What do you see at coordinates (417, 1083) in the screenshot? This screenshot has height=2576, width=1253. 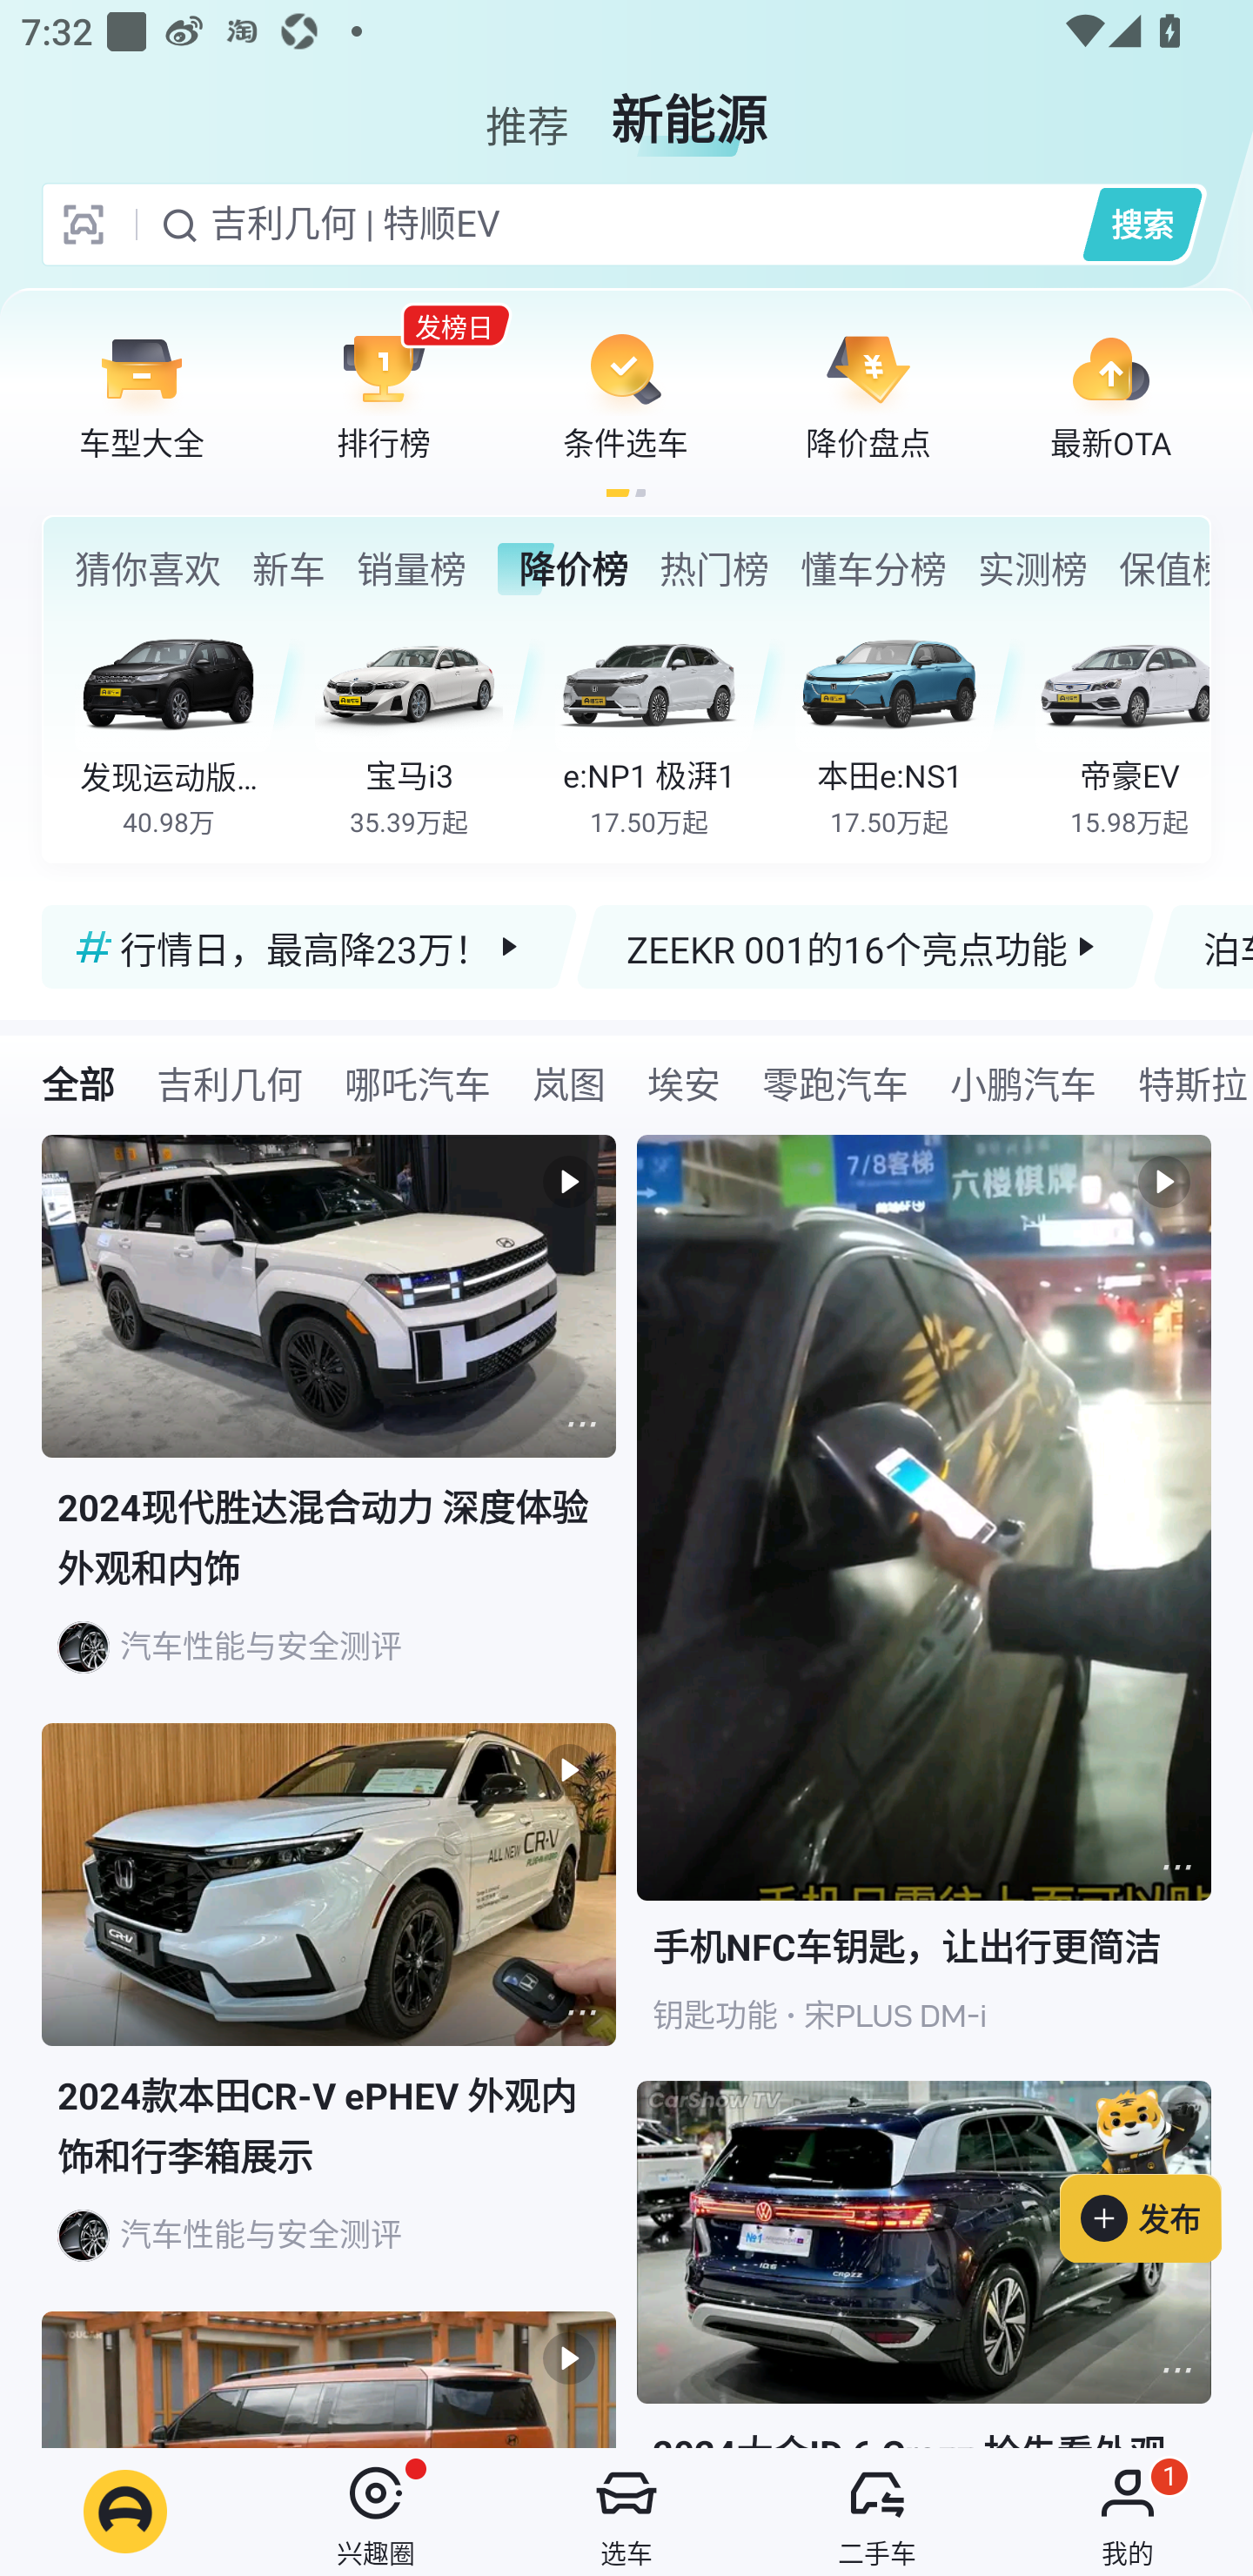 I see `哪吒汽车` at bounding box center [417, 1083].